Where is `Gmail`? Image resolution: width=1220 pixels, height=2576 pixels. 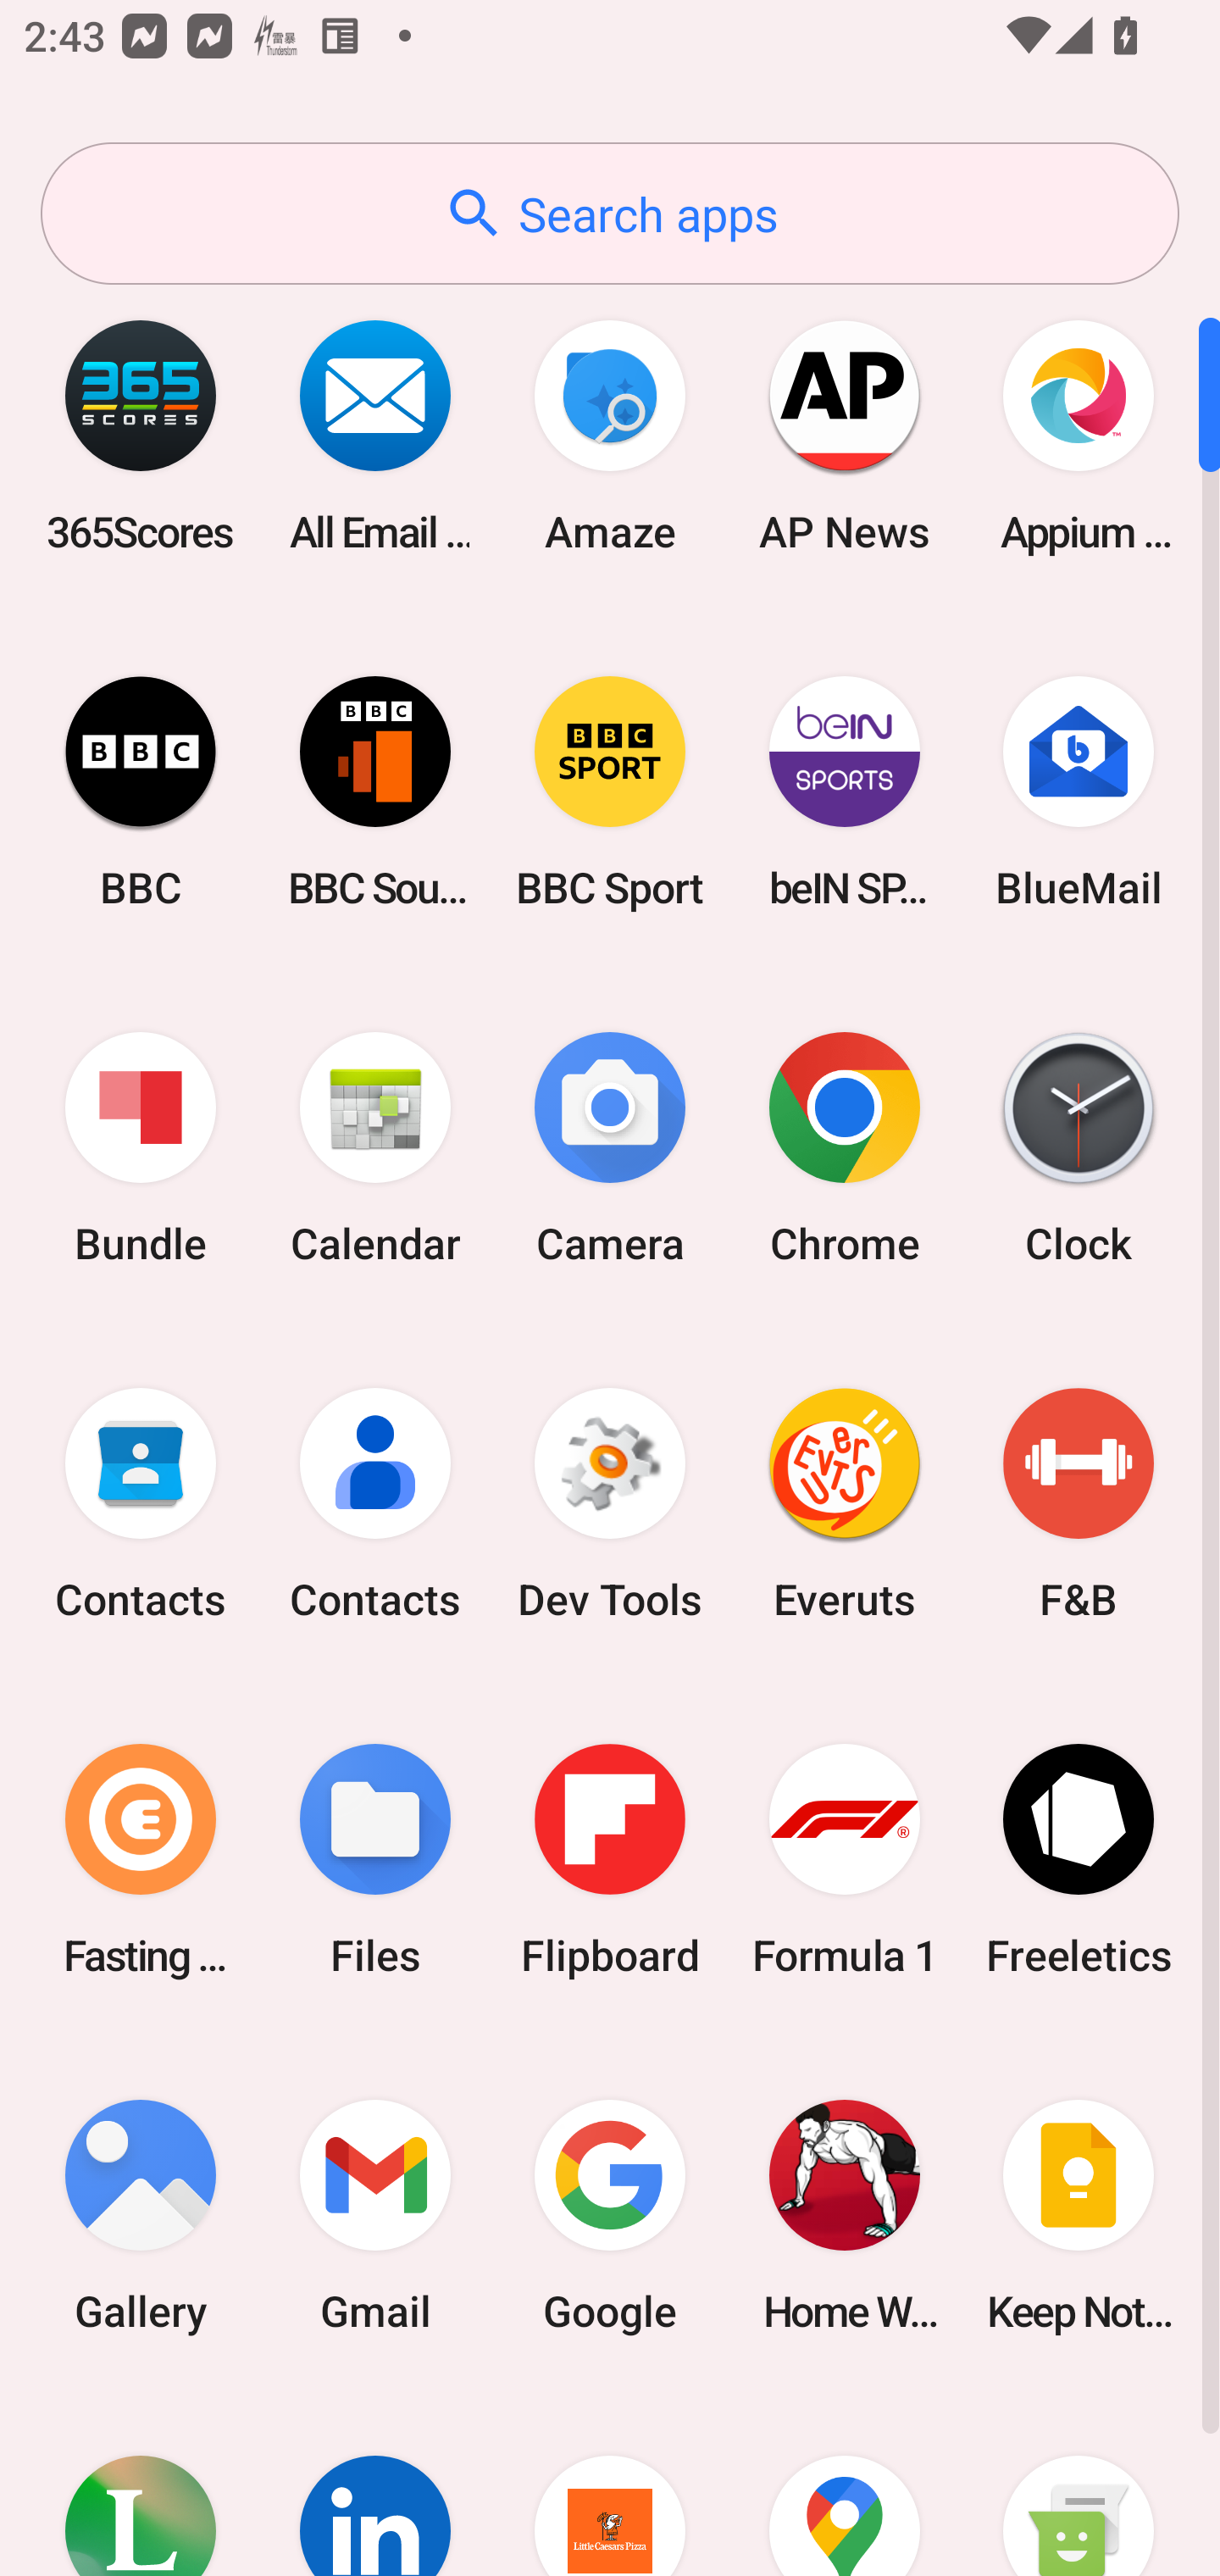
Gmail is located at coordinates (375, 2215).